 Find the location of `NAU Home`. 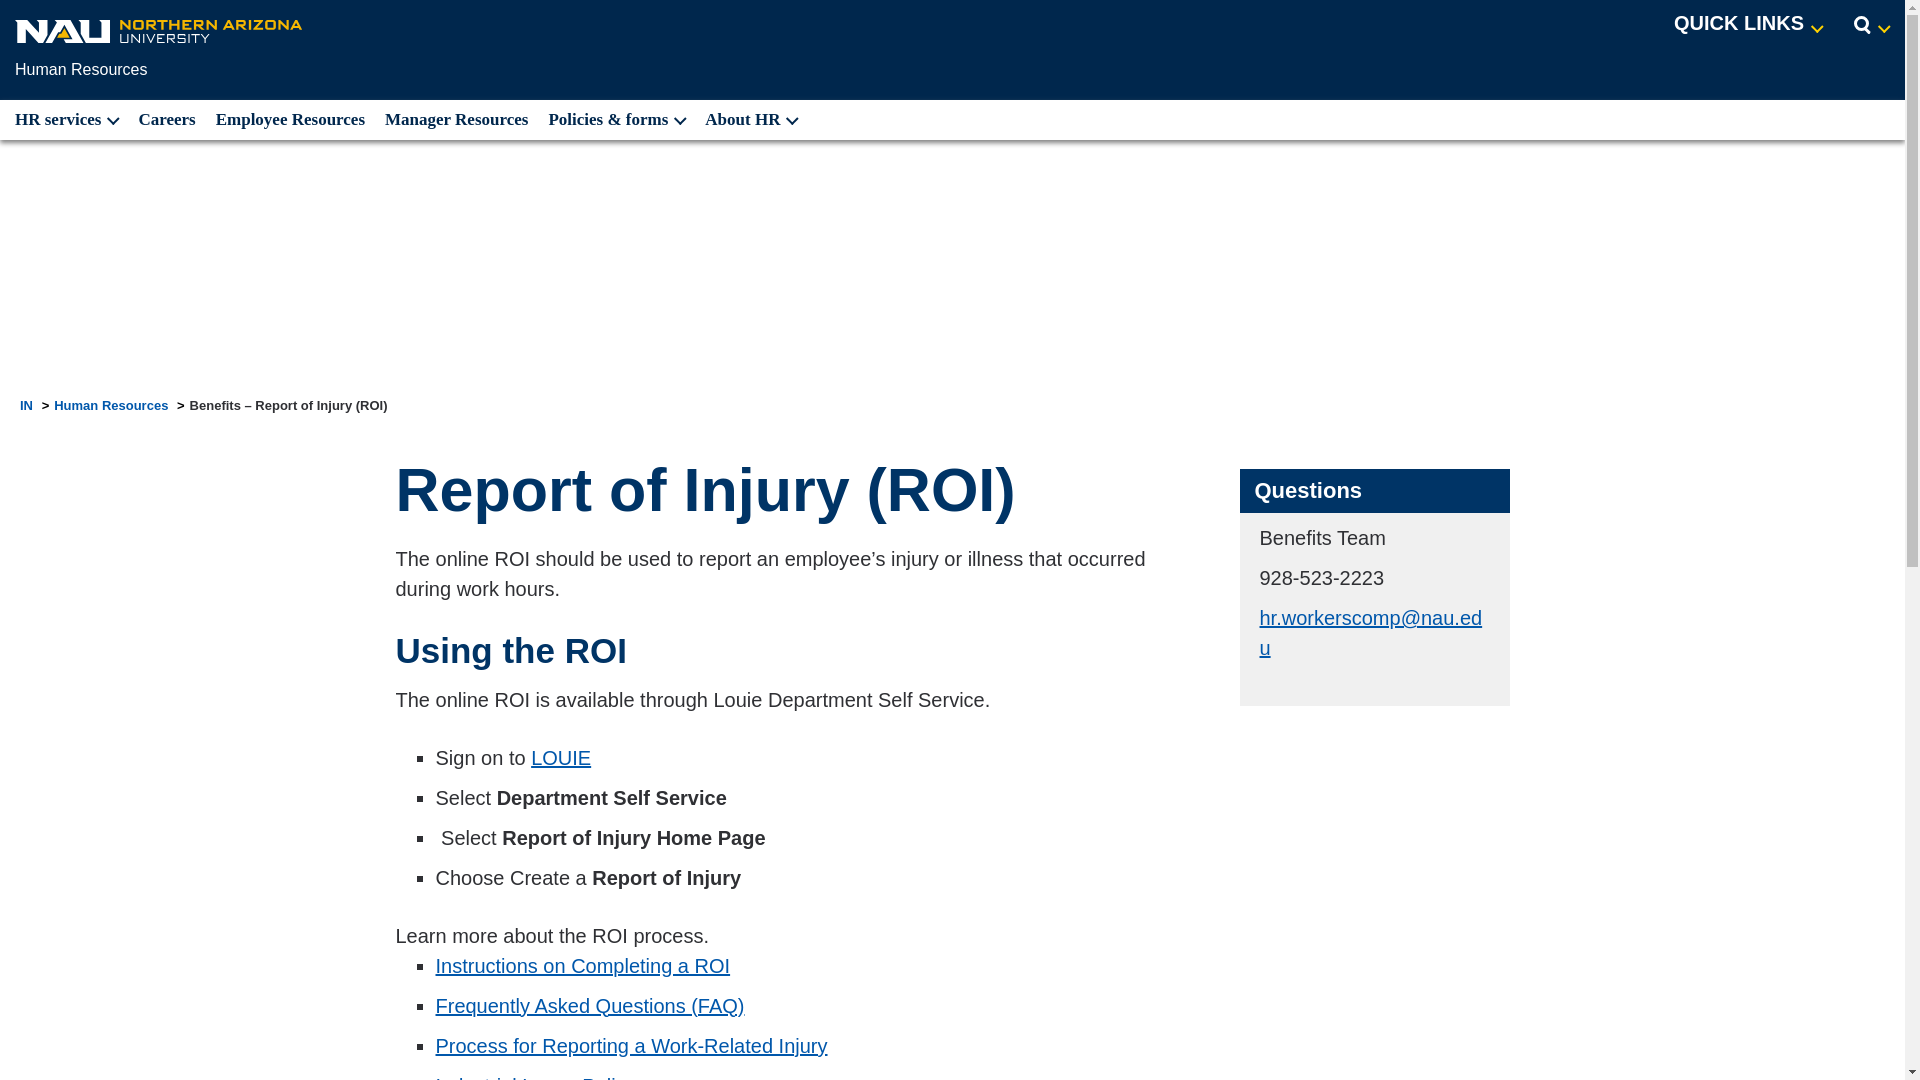

NAU Home is located at coordinates (160, 30).